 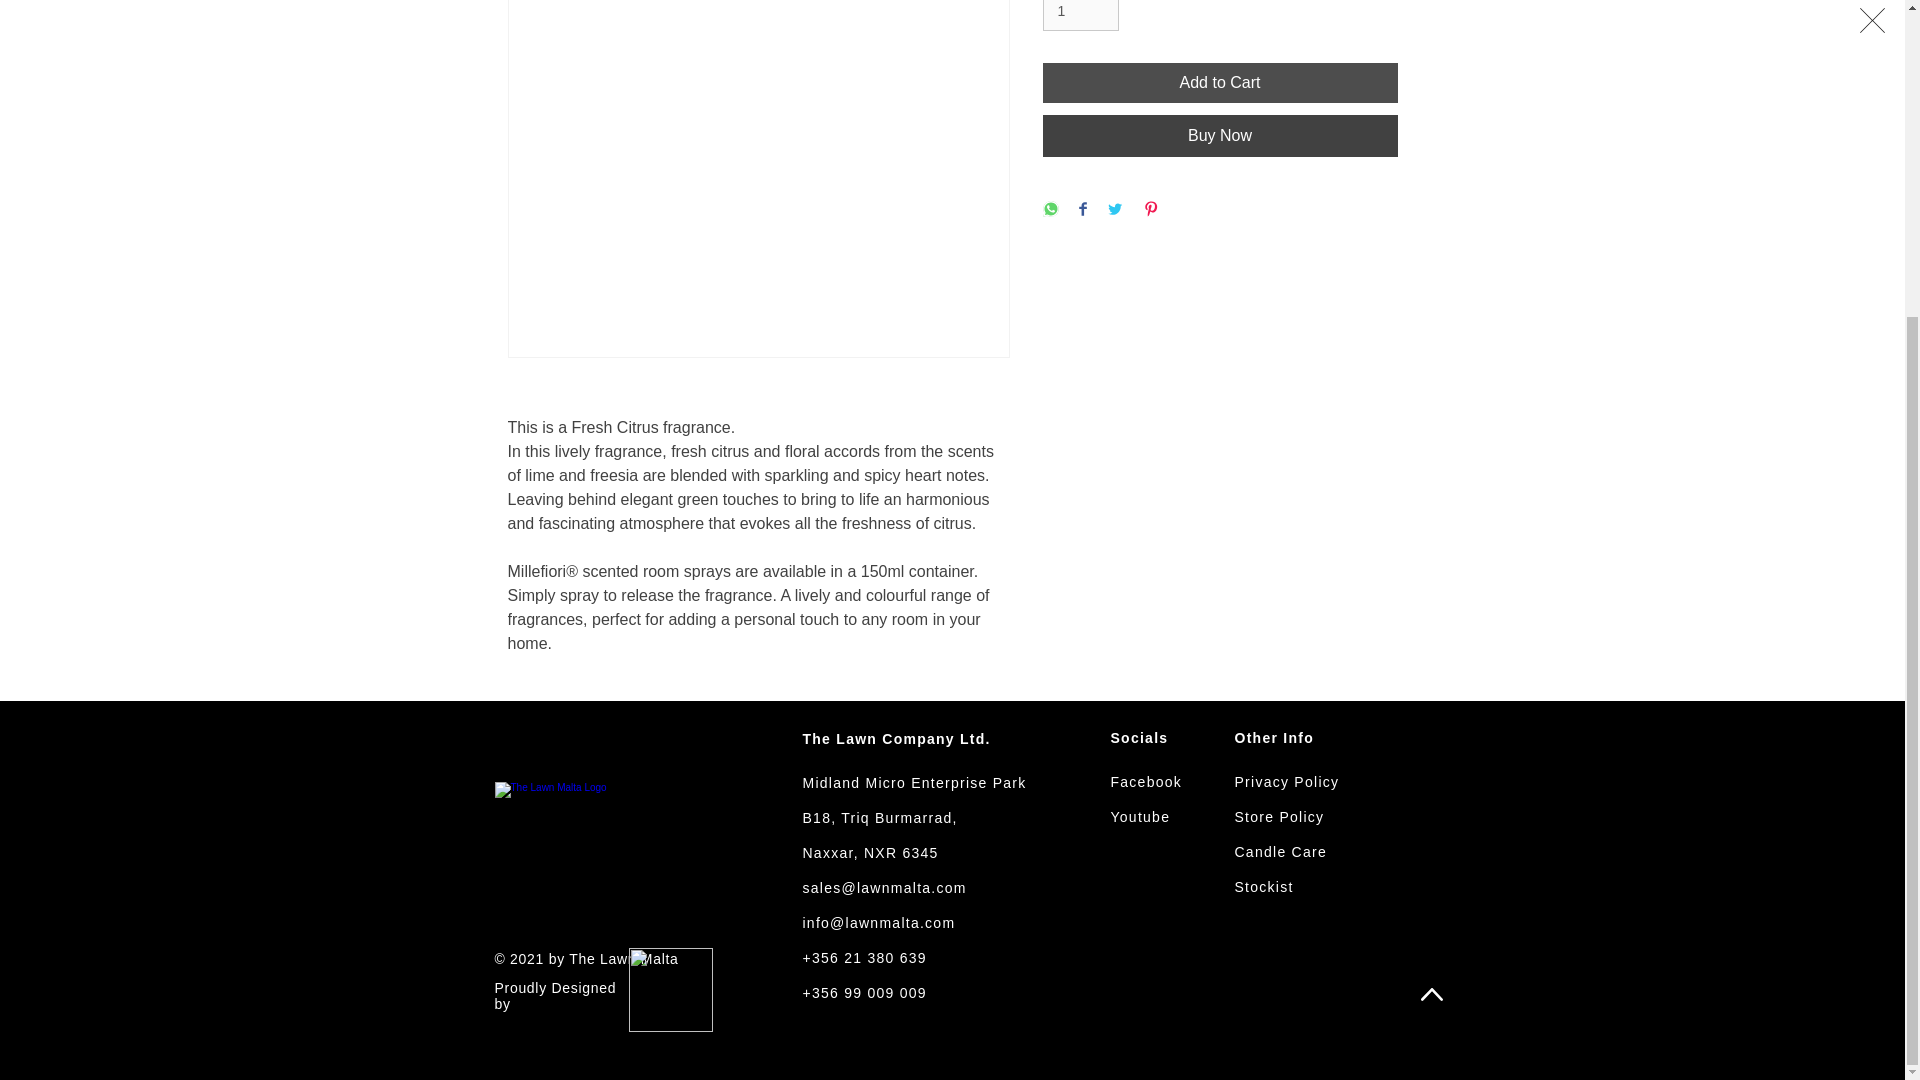 What do you see at coordinates (1279, 816) in the screenshot?
I see `Store Policy` at bounding box center [1279, 816].